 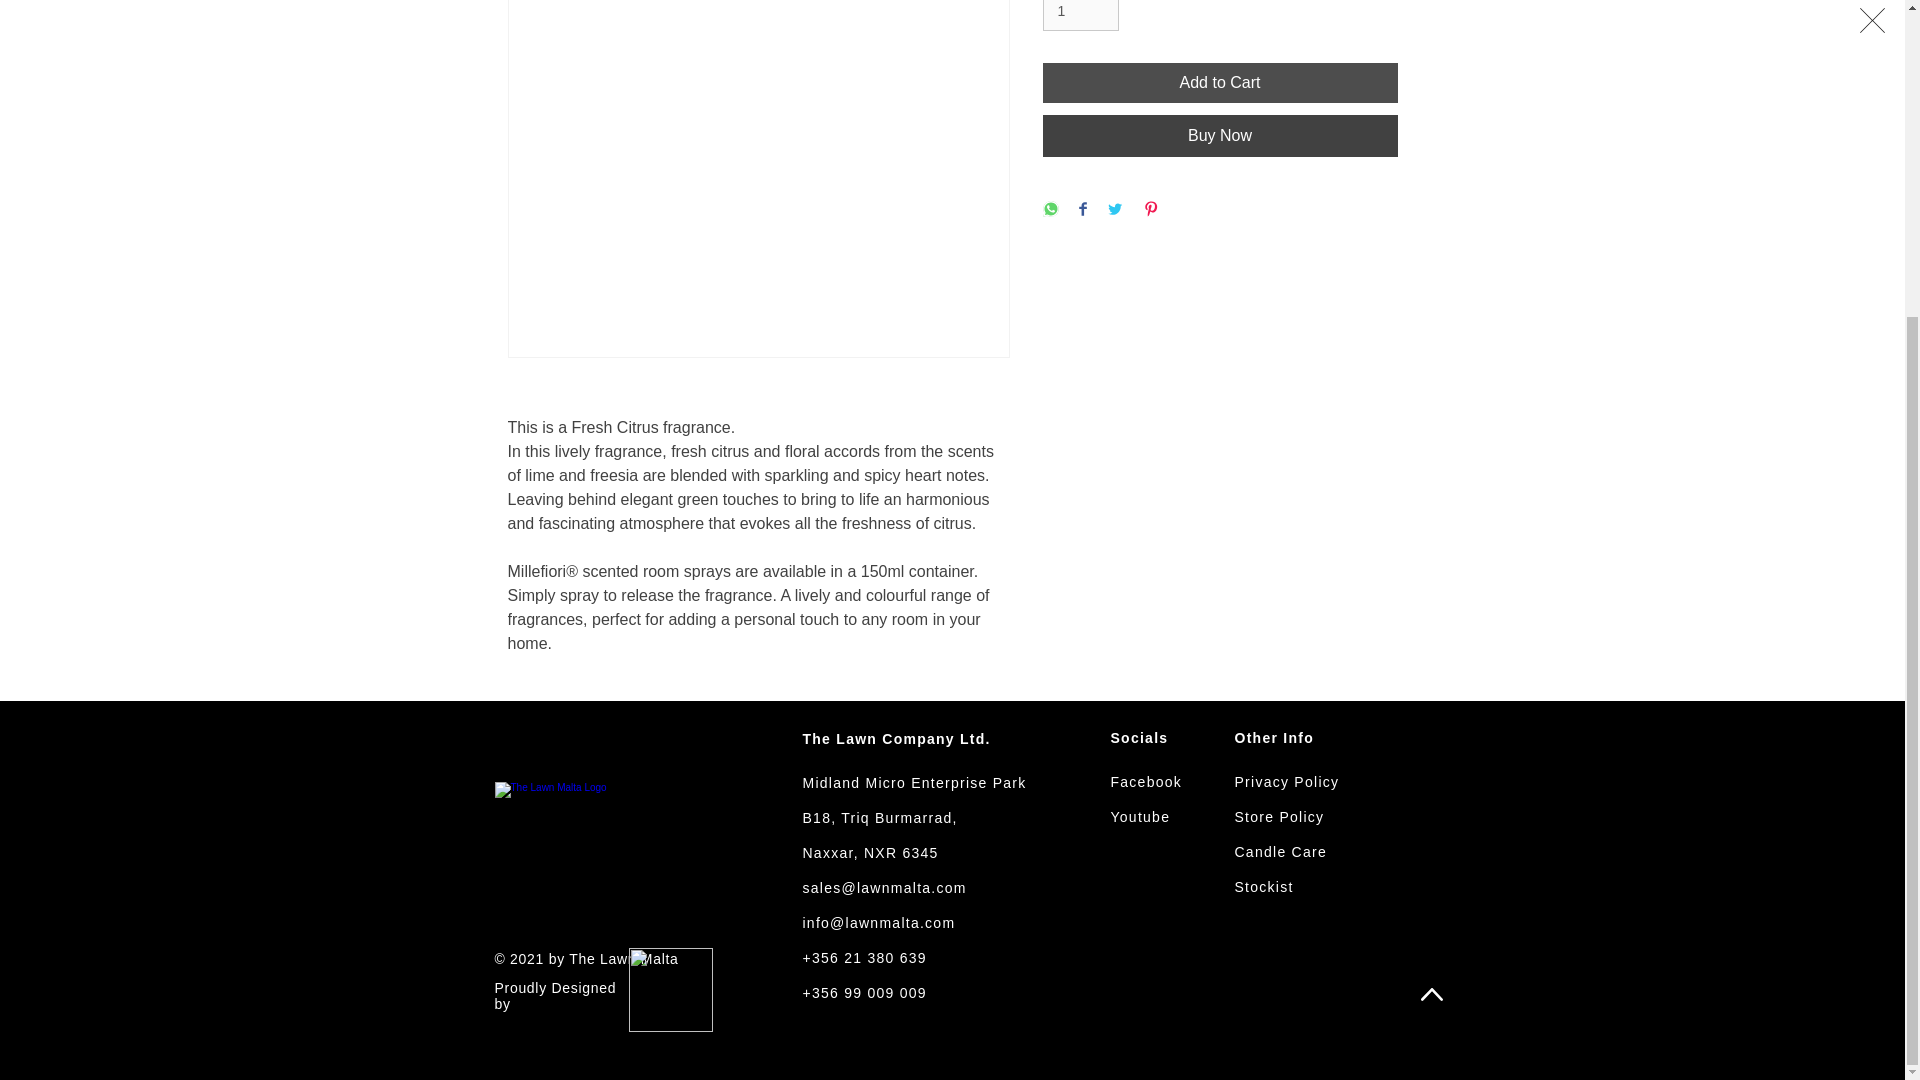 What do you see at coordinates (1279, 816) in the screenshot?
I see `Store Policy` at bounding box center [1279, 816].